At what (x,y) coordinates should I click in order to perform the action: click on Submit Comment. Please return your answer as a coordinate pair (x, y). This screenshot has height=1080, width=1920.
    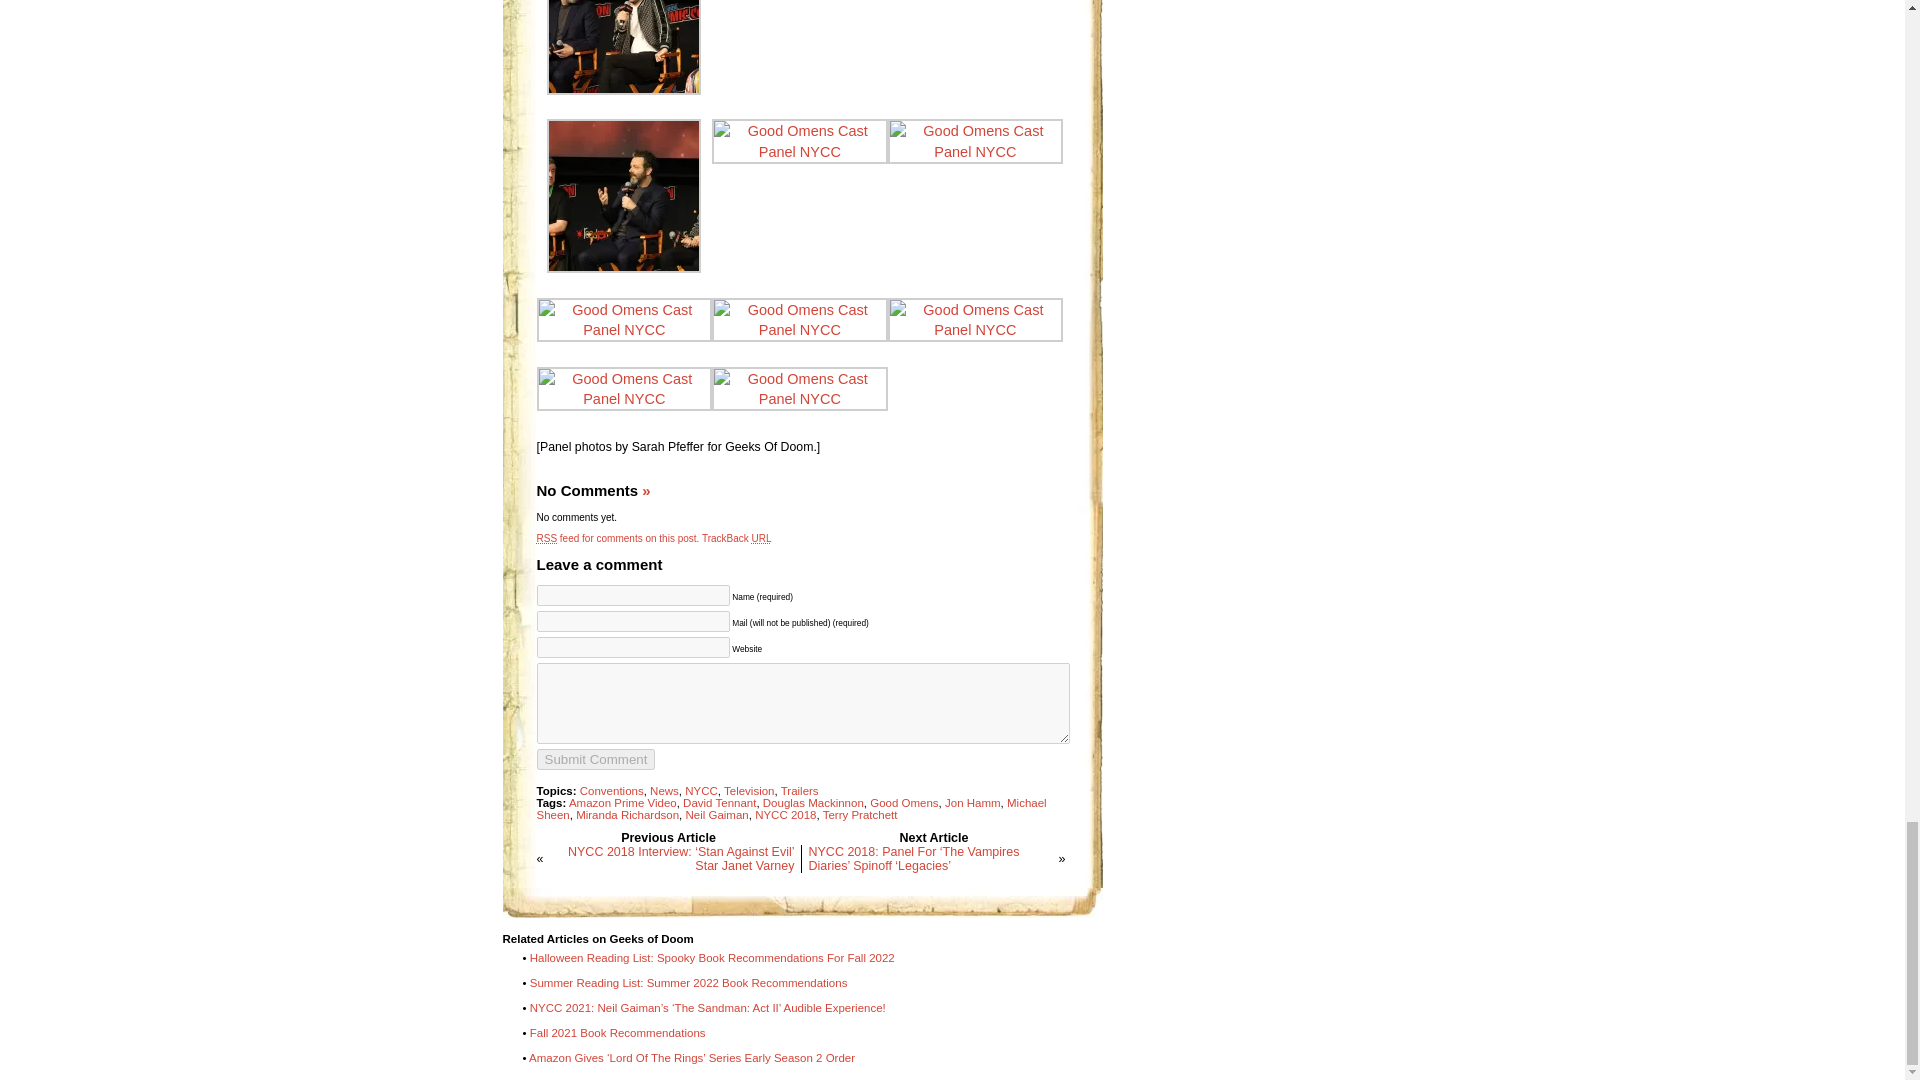
    Looking at the image, I should click on (594, 760).